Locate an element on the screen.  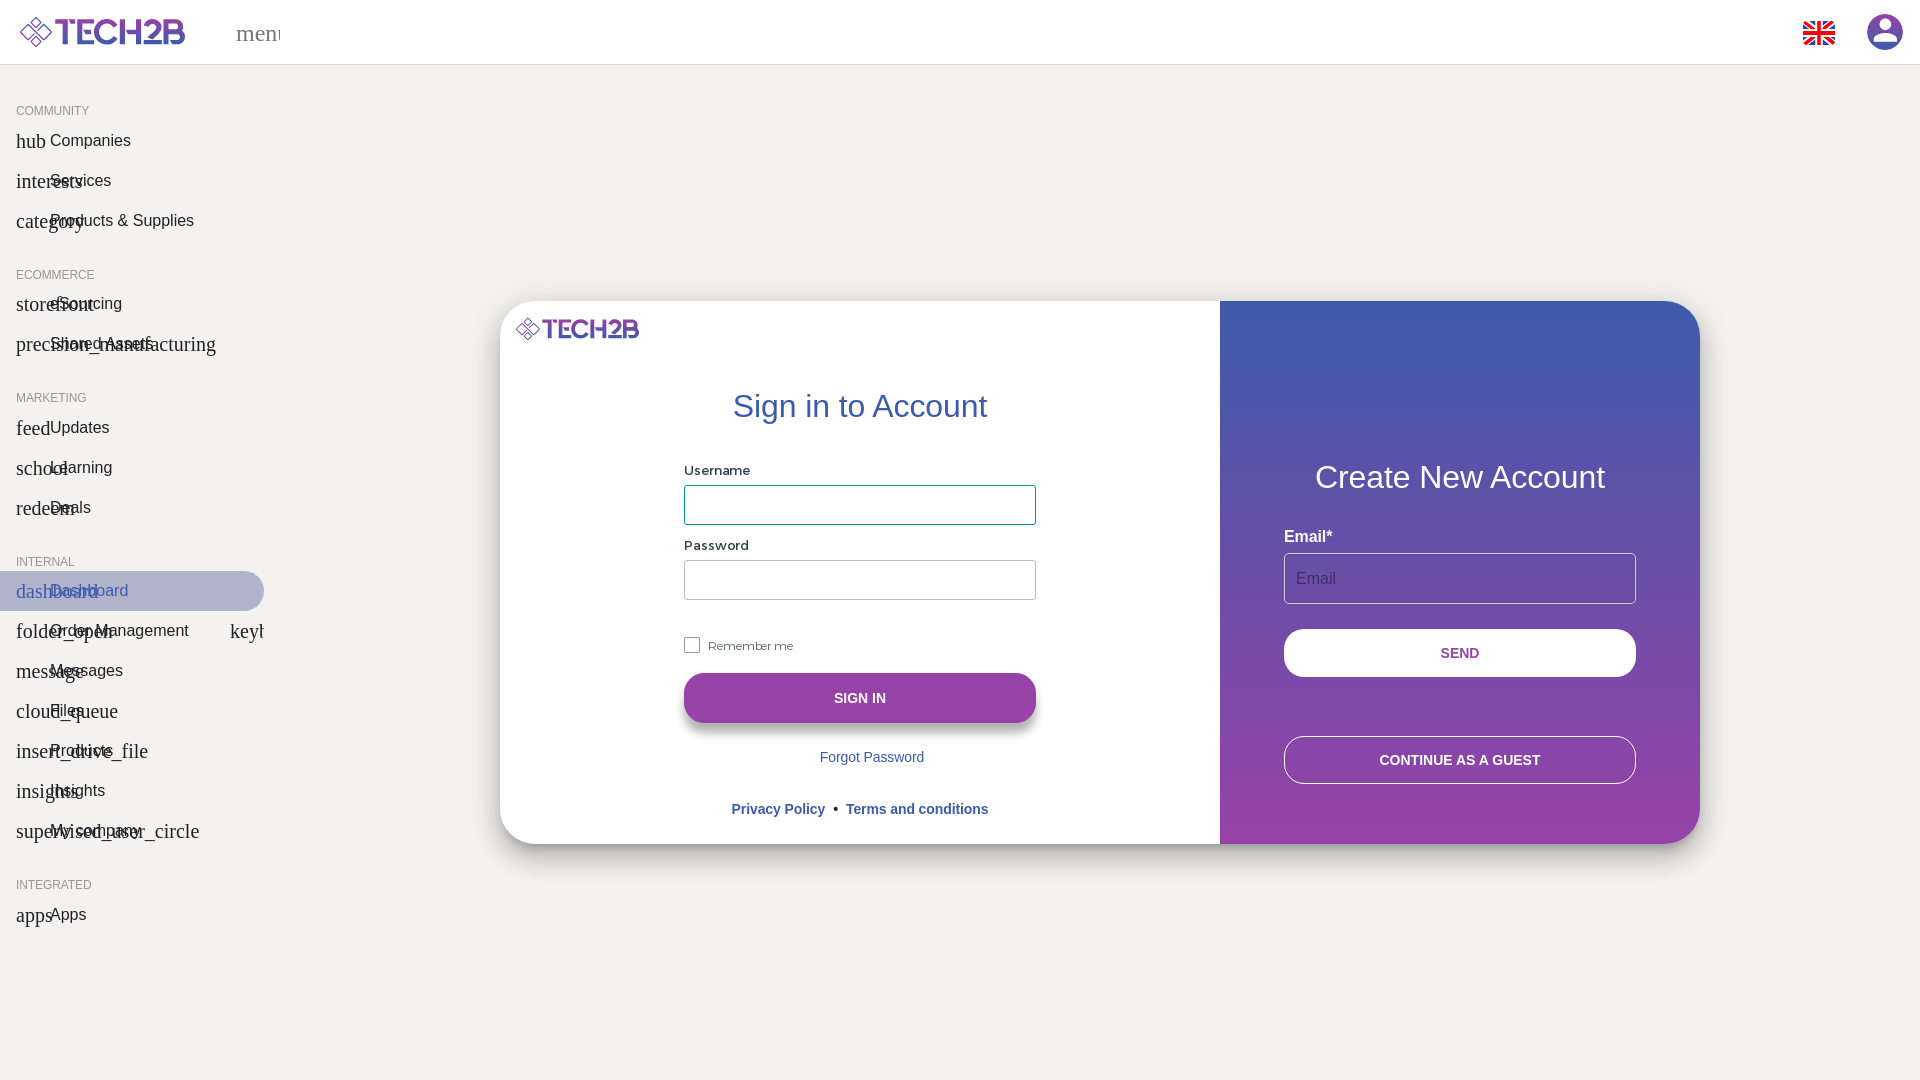
menu is located at coordinates (248, 32).